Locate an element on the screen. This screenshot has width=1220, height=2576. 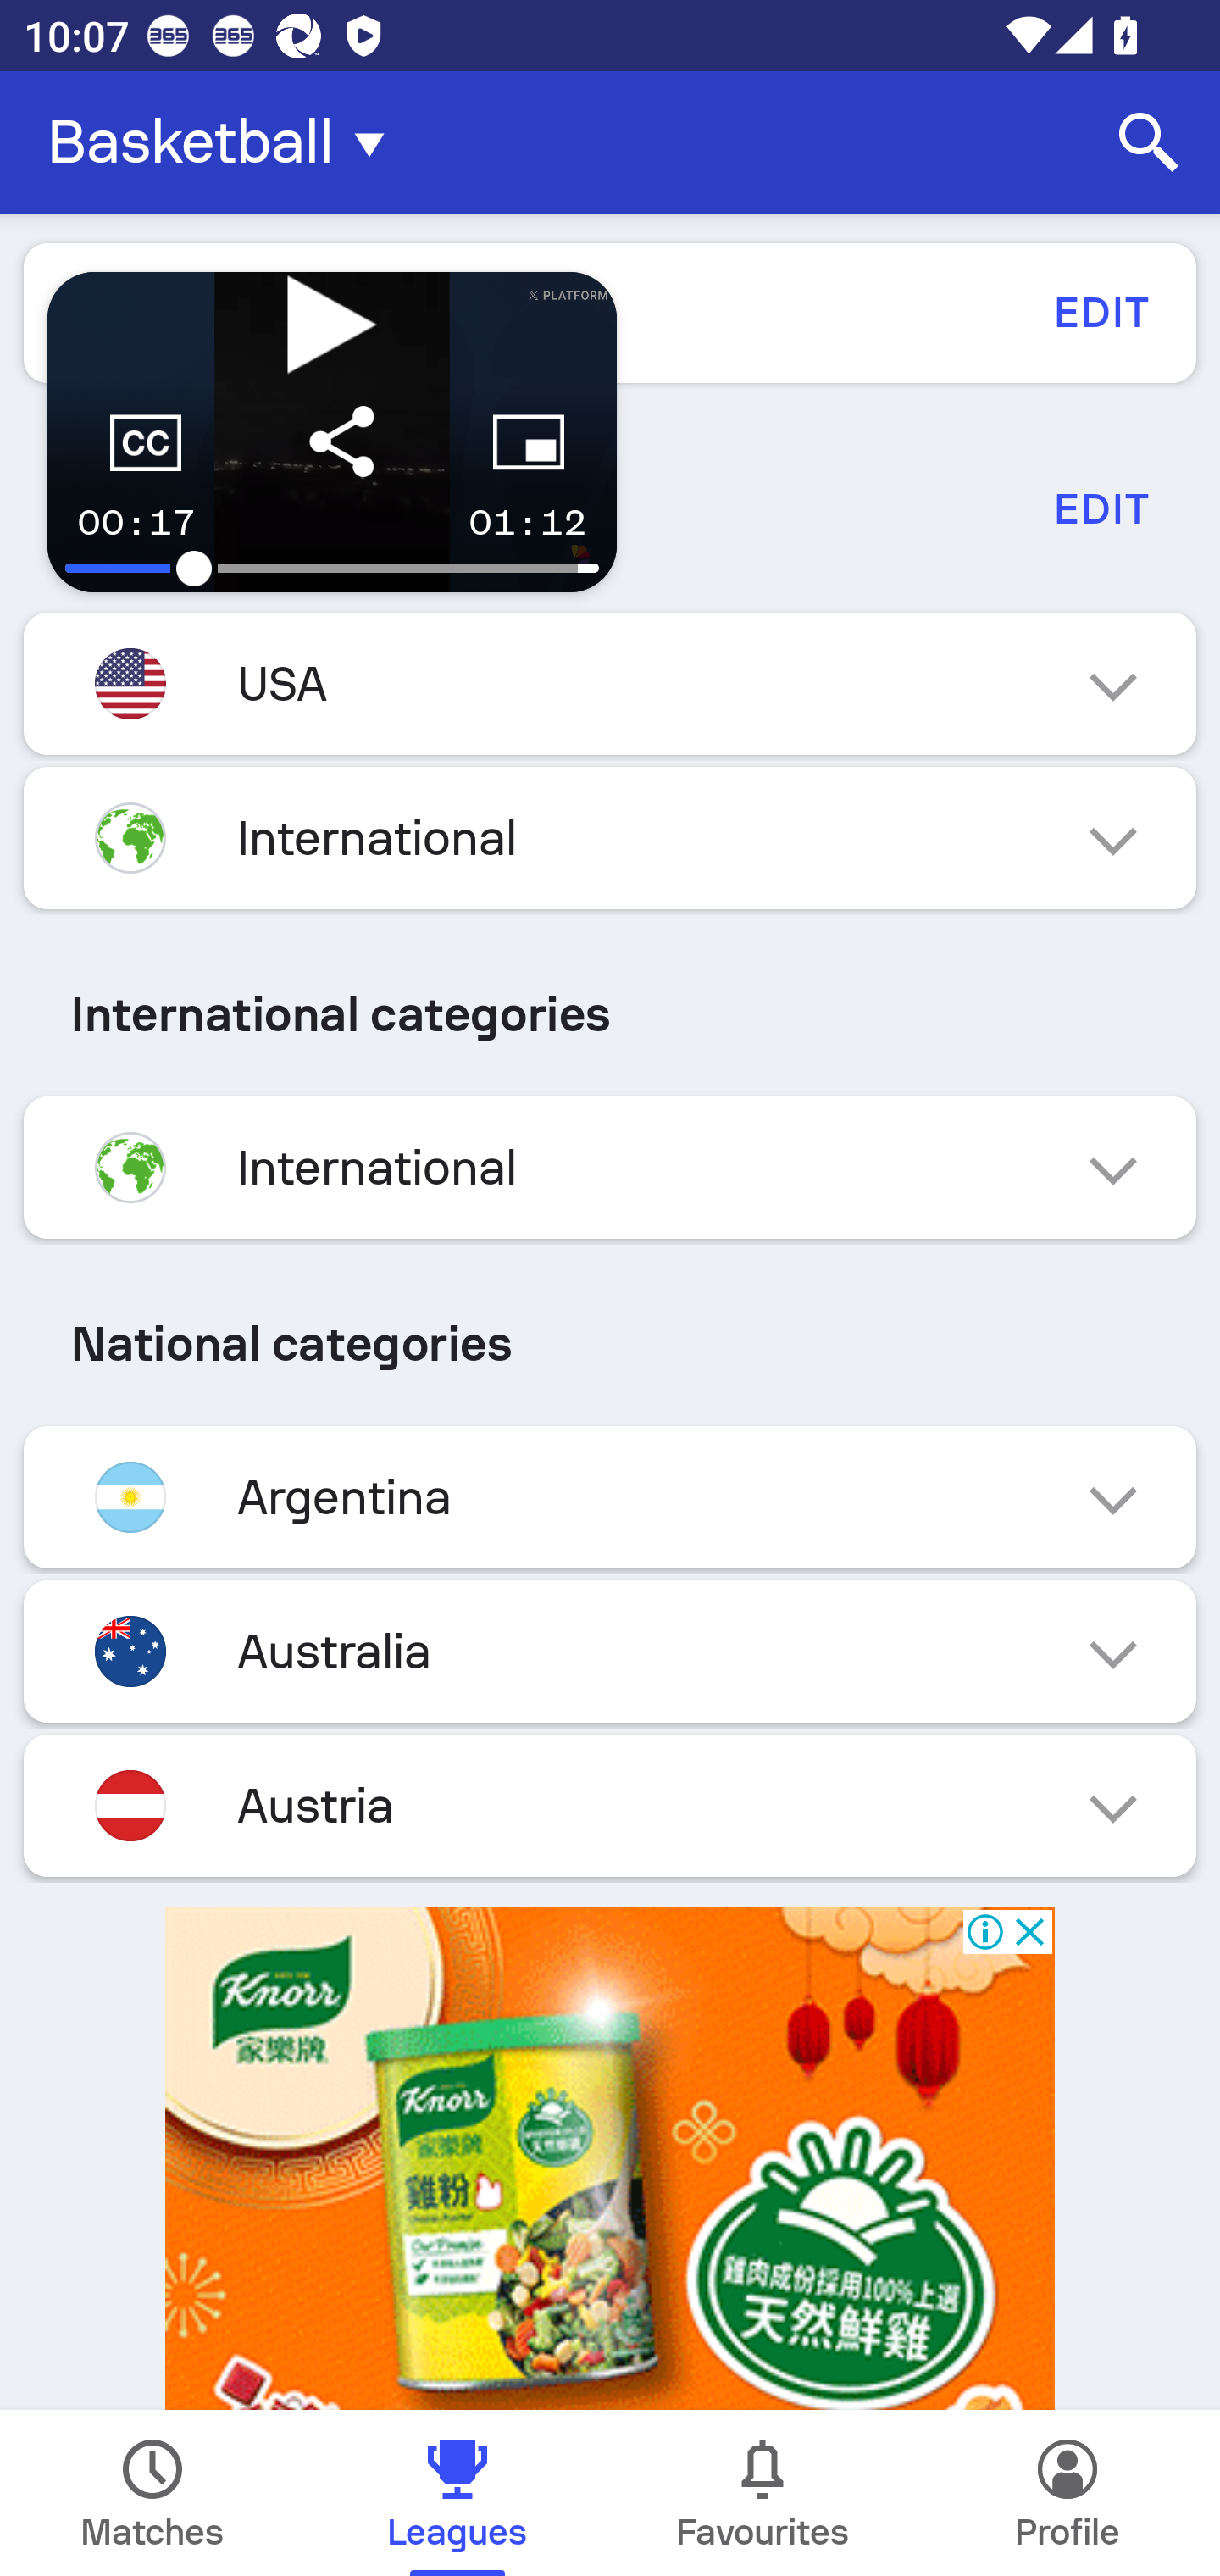
Austria is located at coordinates (610, 1805).